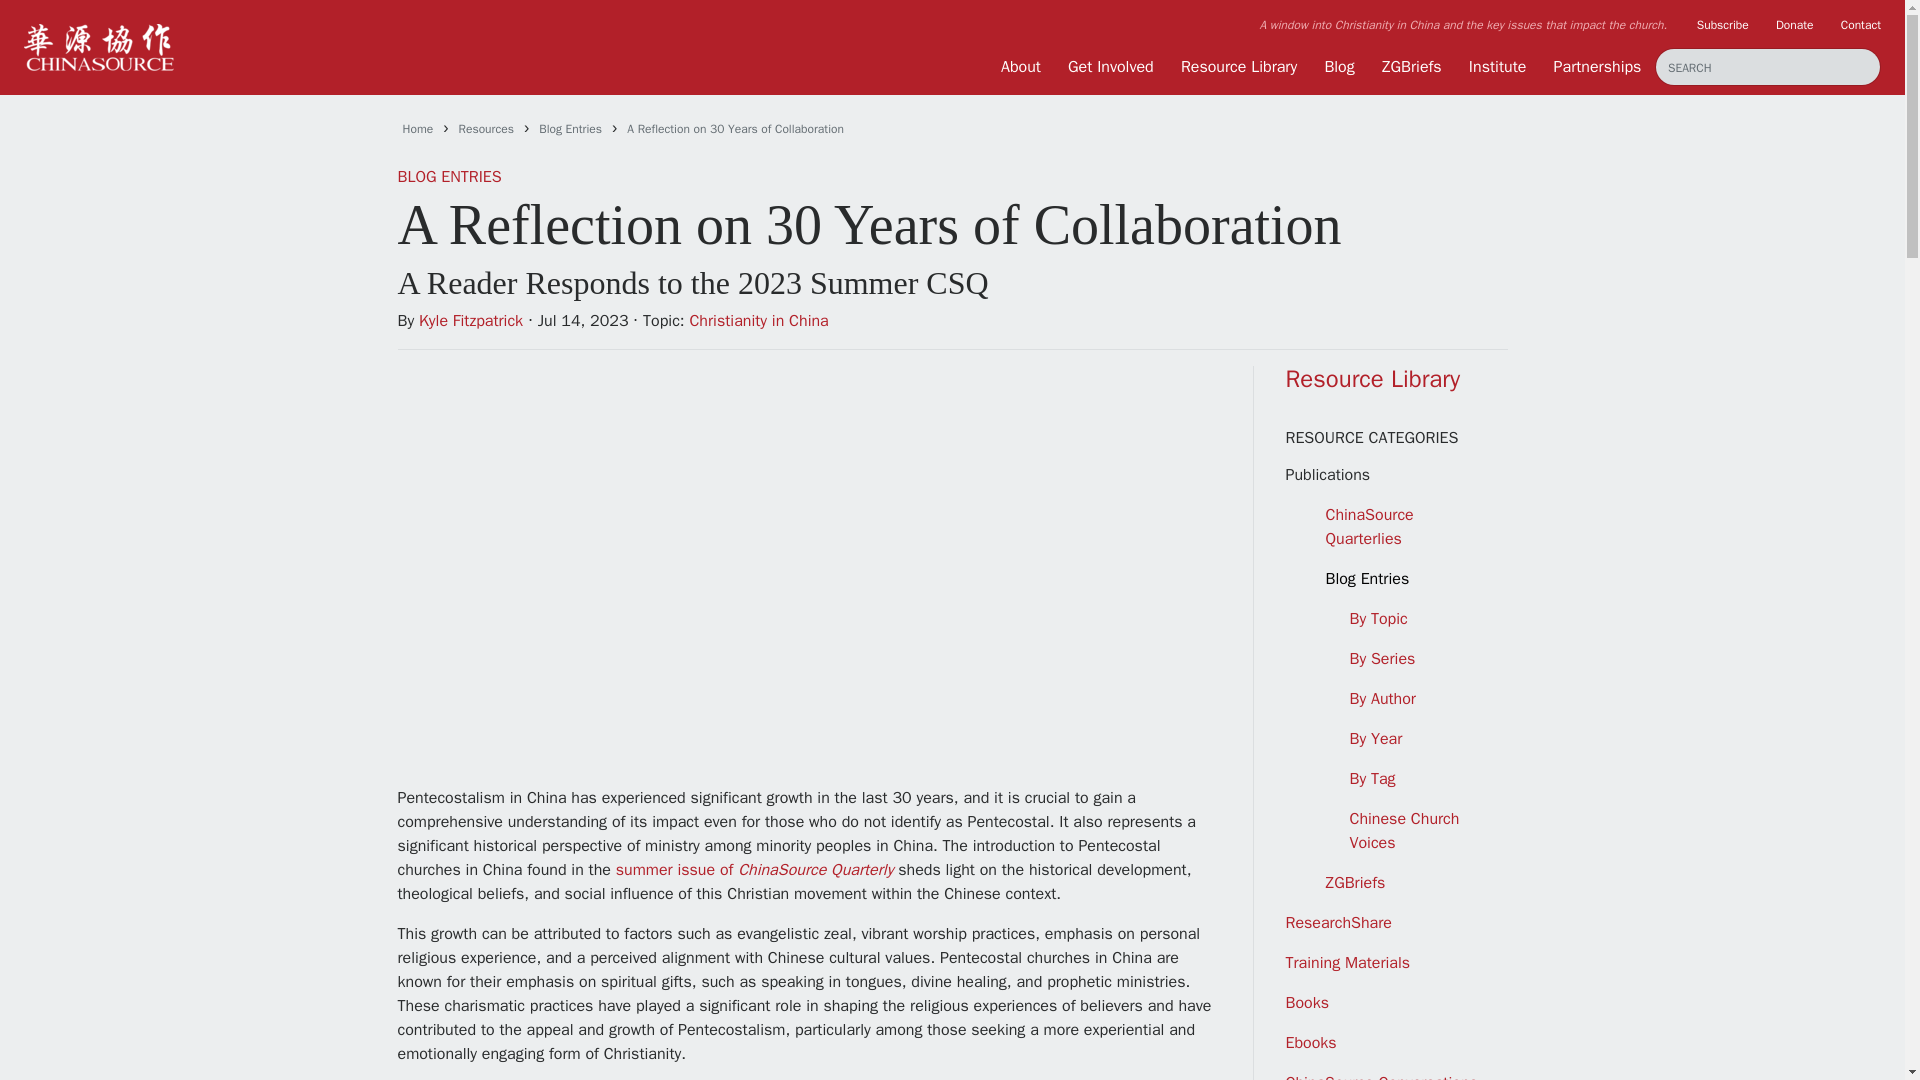 This screenshot has width=1920, height=1080. Describe the element at coordinates (449, 176) in the screenshot. I see `BLOG ENTRIES` at that location.